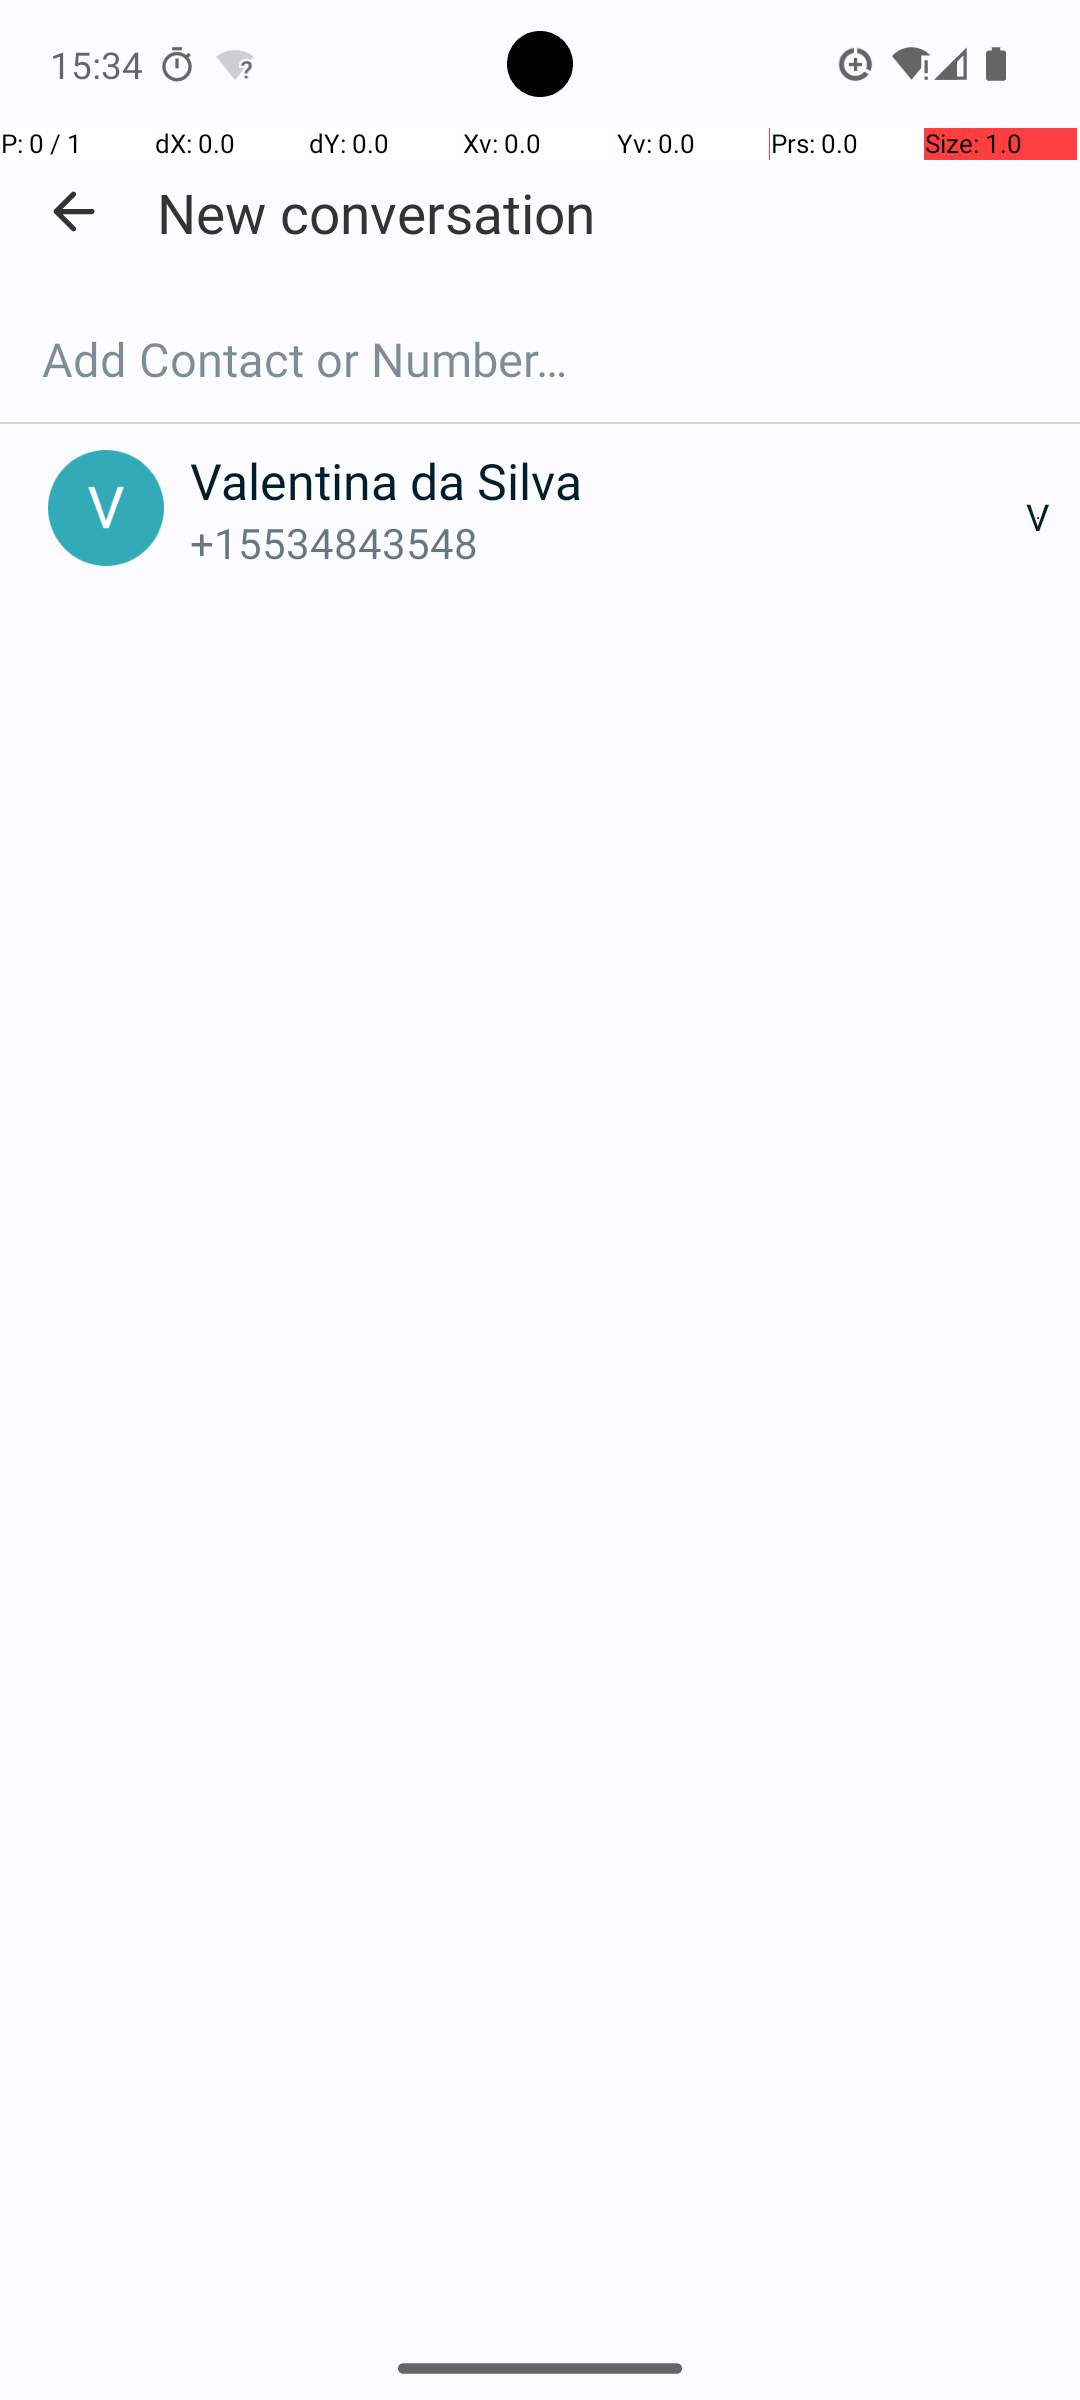 The width and height of the screenshot is (1080, 2400). I want to click on +15534843548, so click(608, 542).